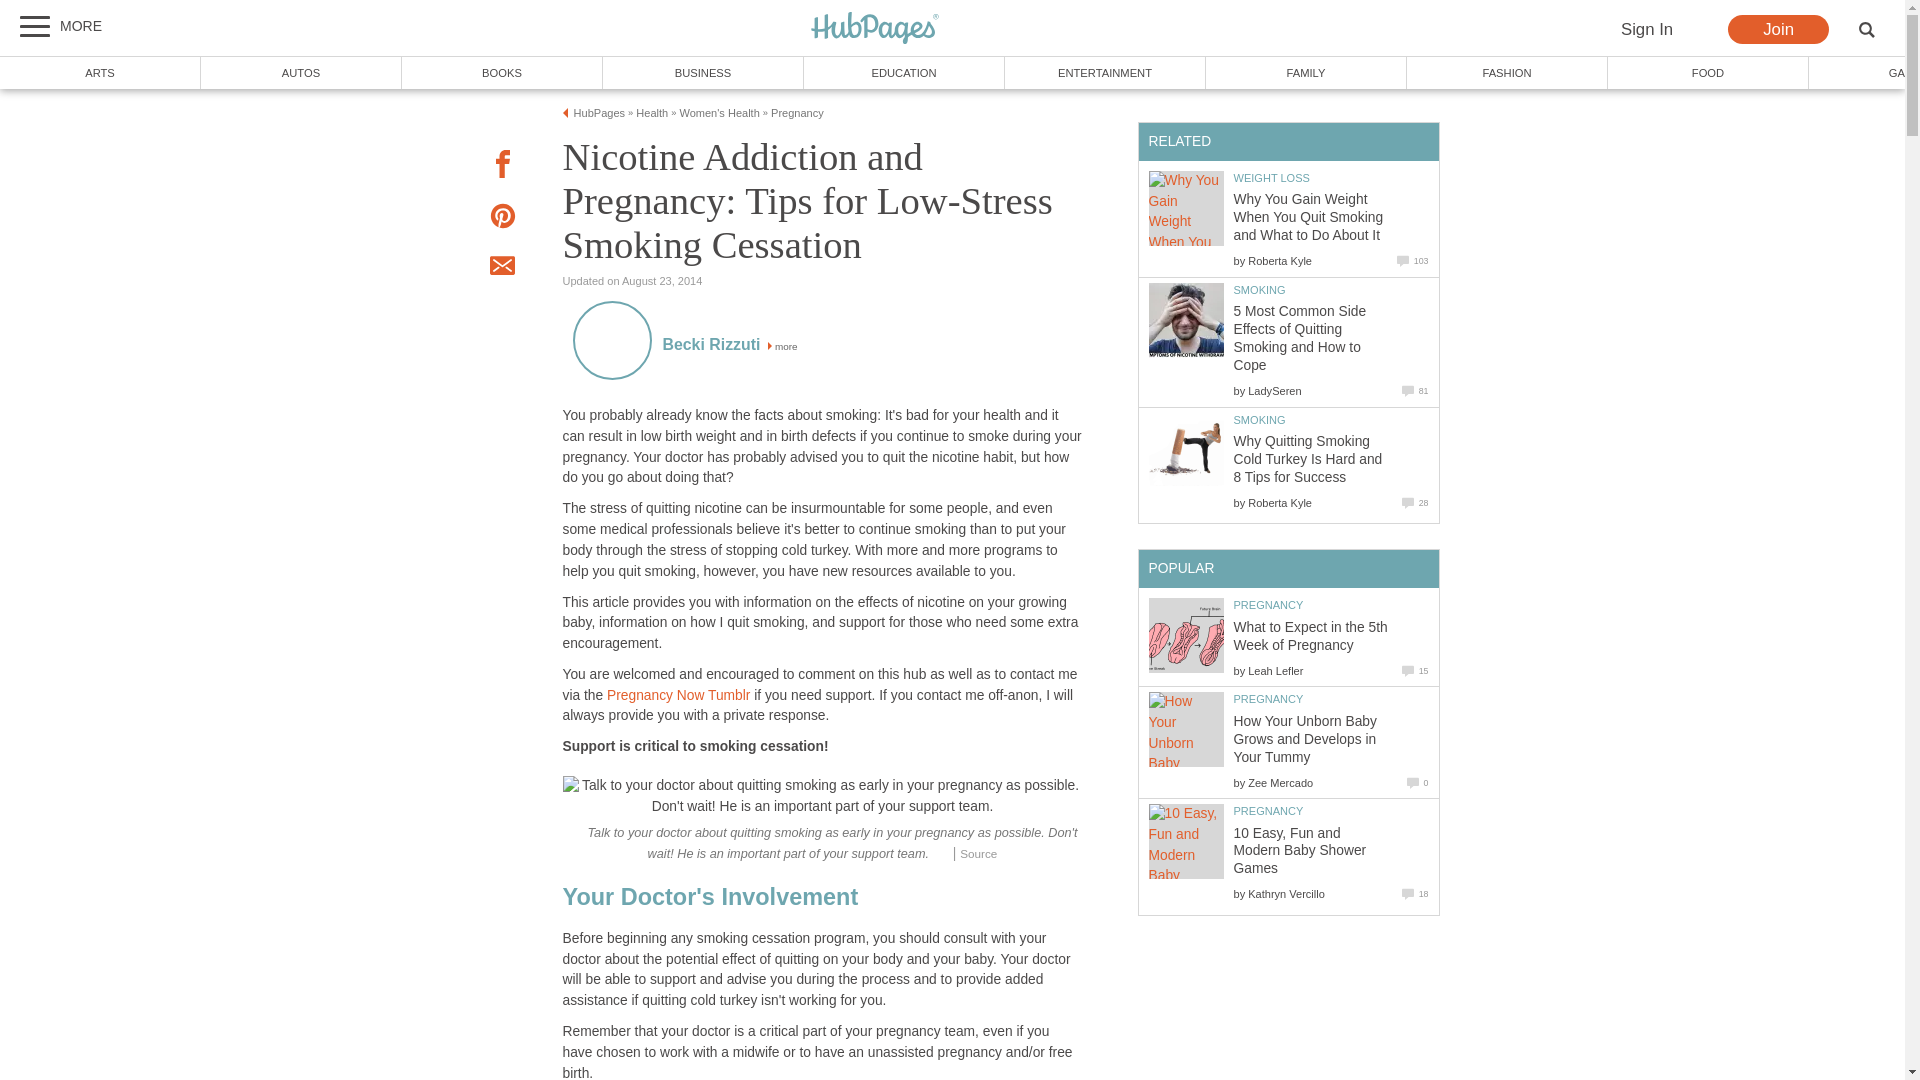 Image resolution: width=1920 pixels, height=1080 pixels. I want to click on BOOKS, so click(502, 72).